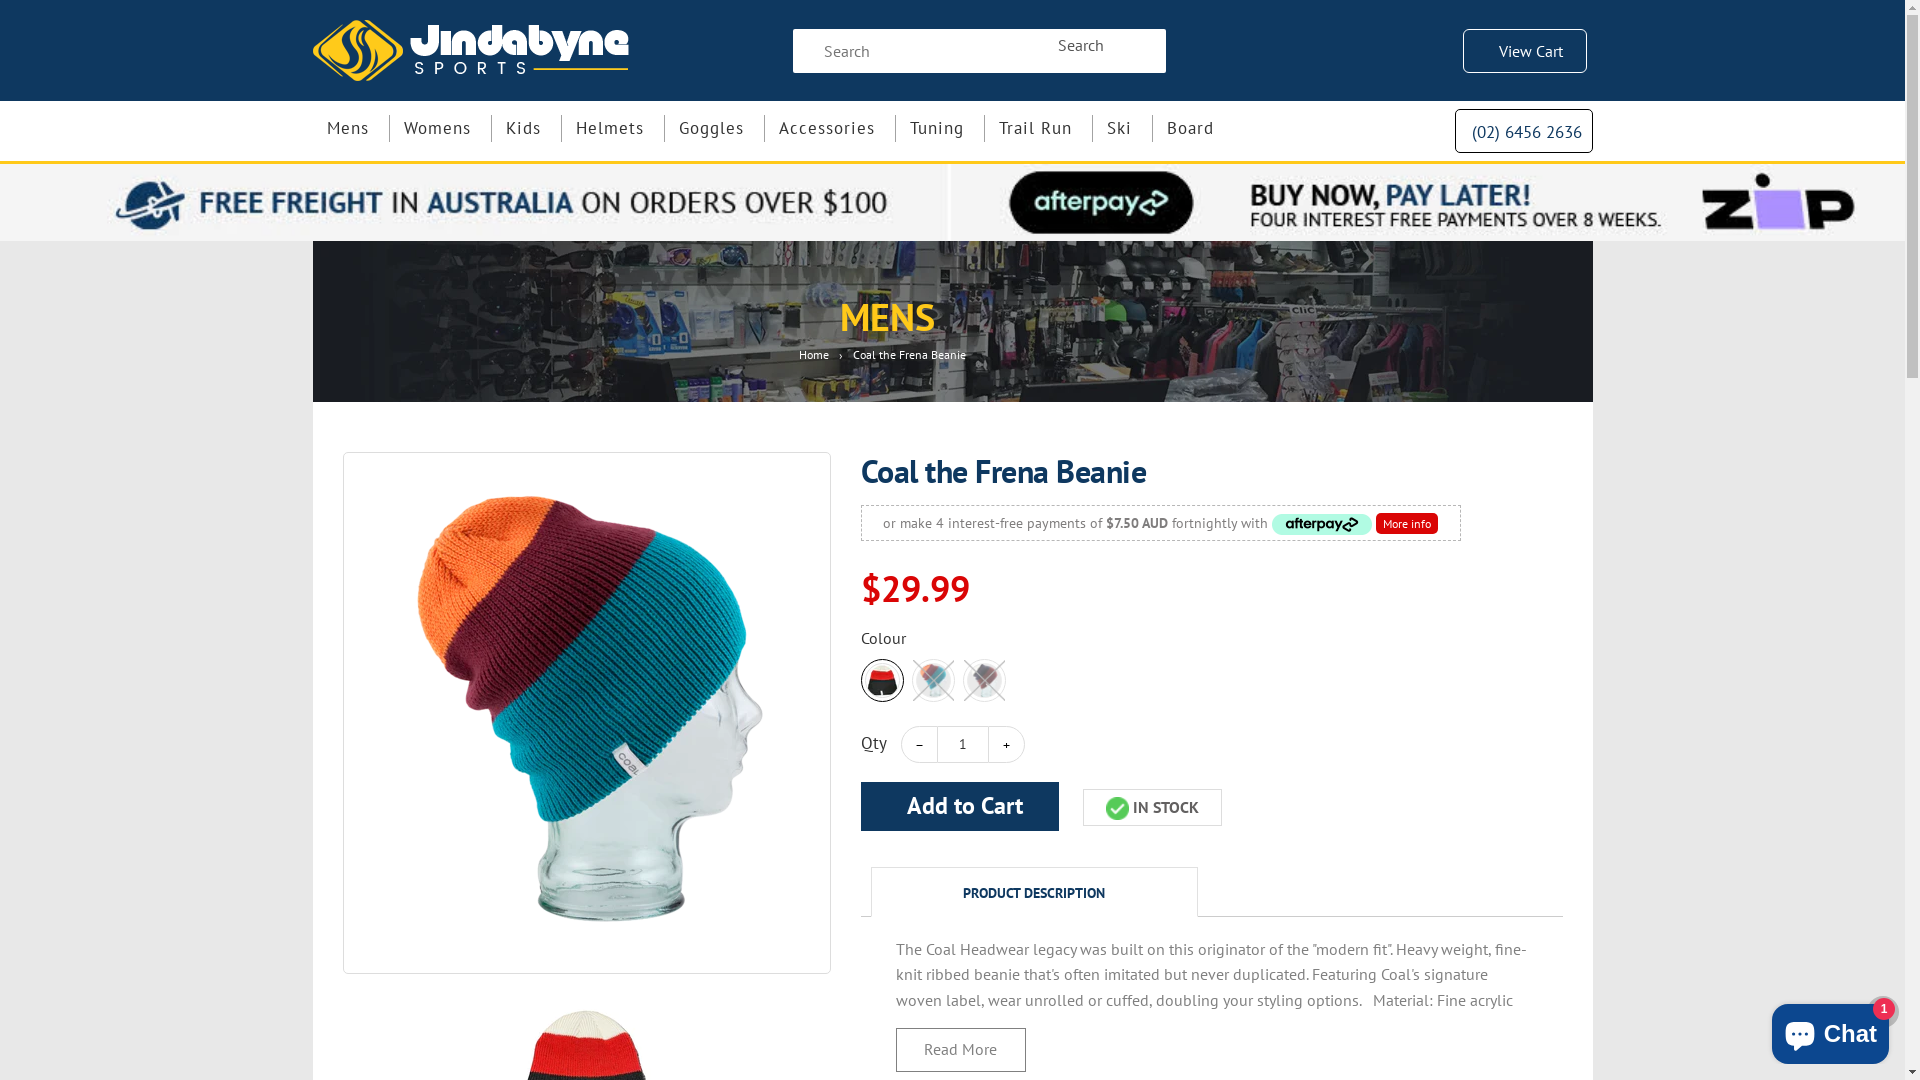 Image resolution: width=1920 pixels, height=1080 pixels. I want to click on Ski, so click(1129, 128).